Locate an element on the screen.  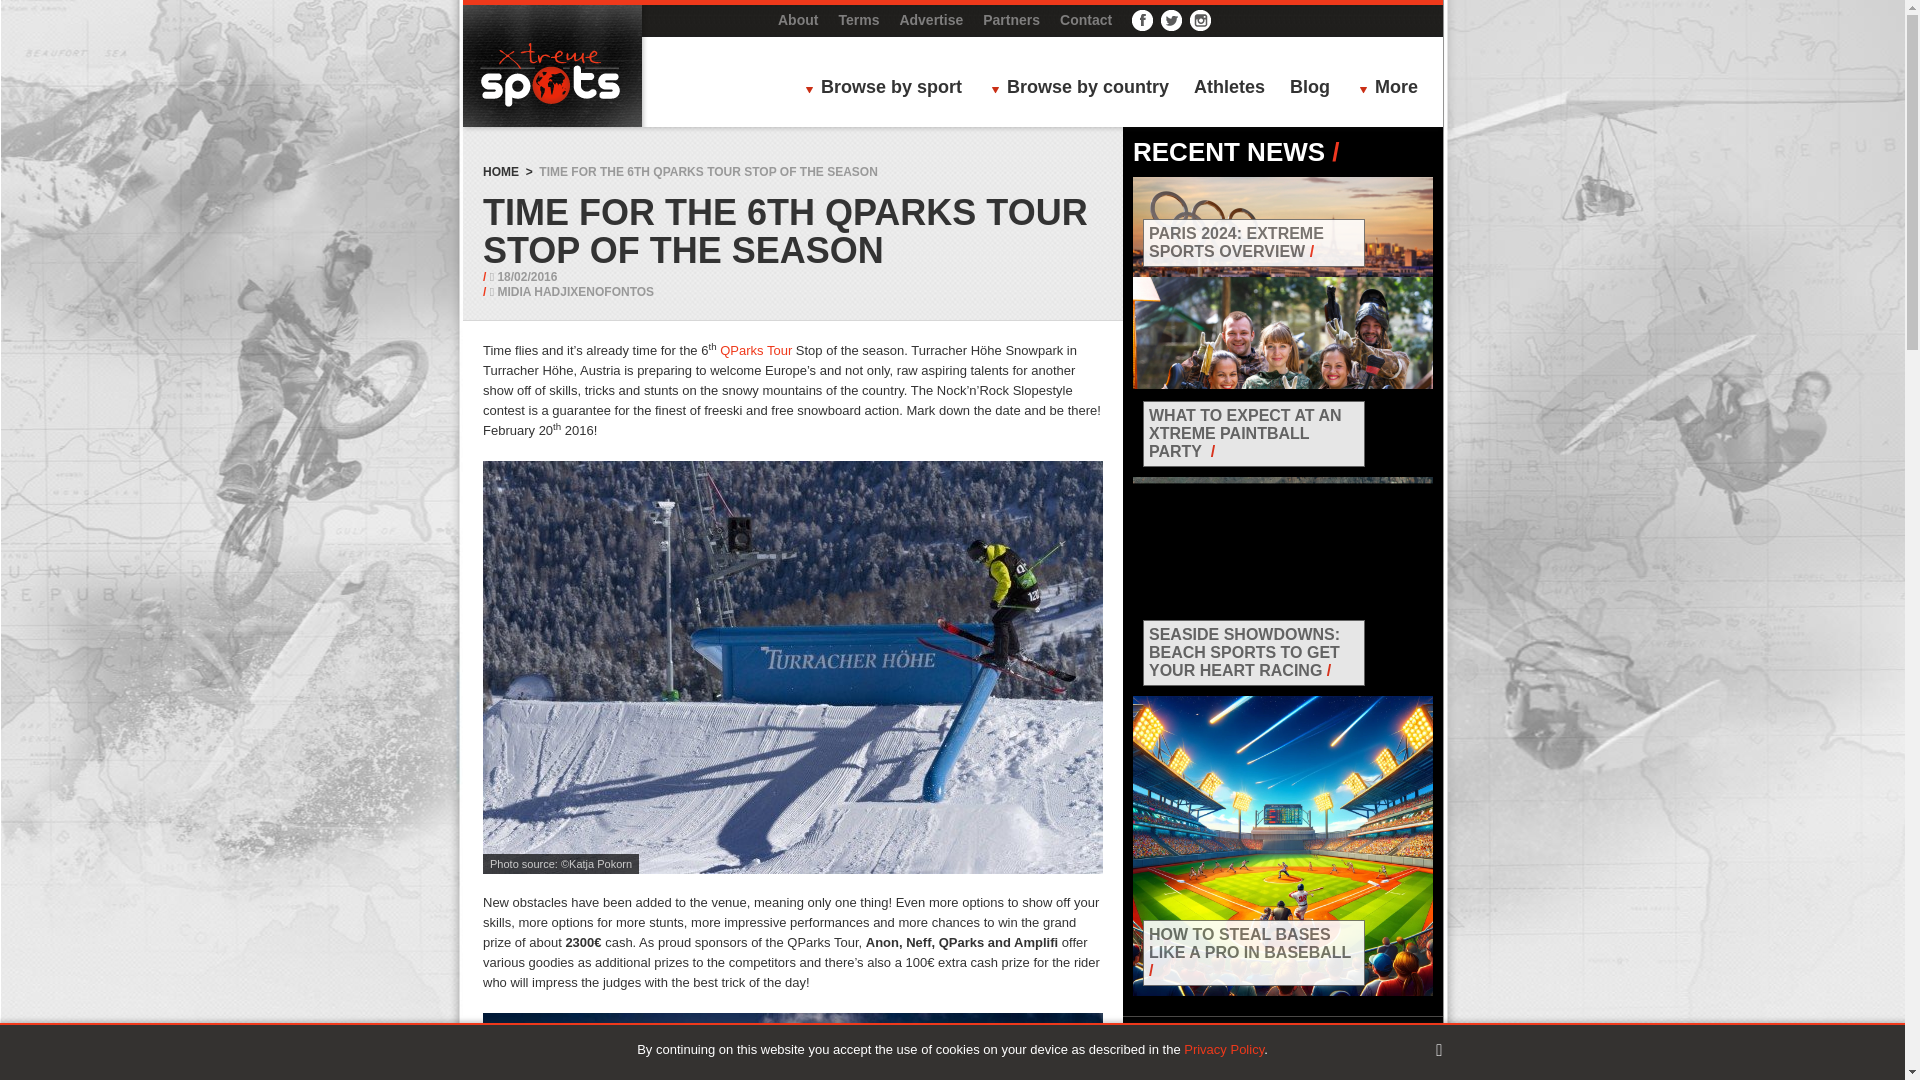
QParks Tour is located at coordinates (758, 350).